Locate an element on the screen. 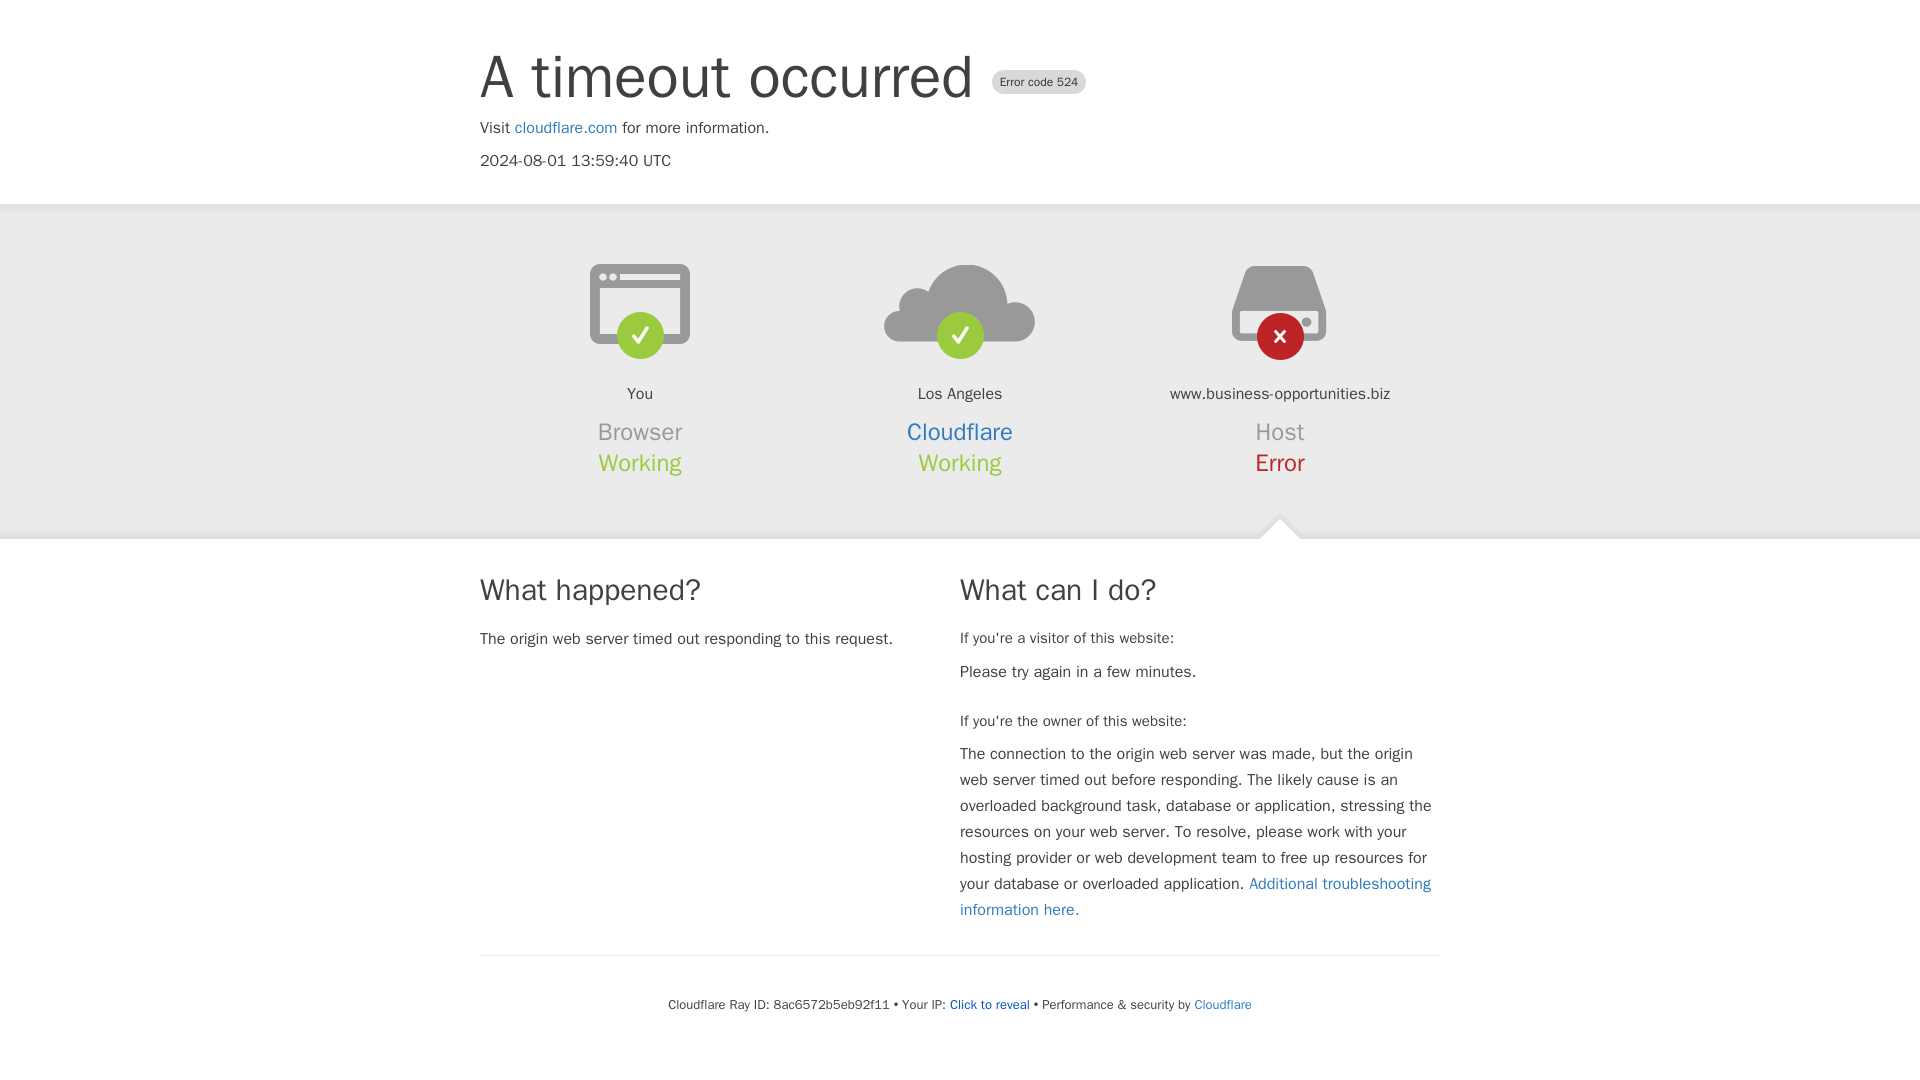 The height and width of the screenshot is (1080, 1920). Cloudflare is located at coordinates (1222, 1004).